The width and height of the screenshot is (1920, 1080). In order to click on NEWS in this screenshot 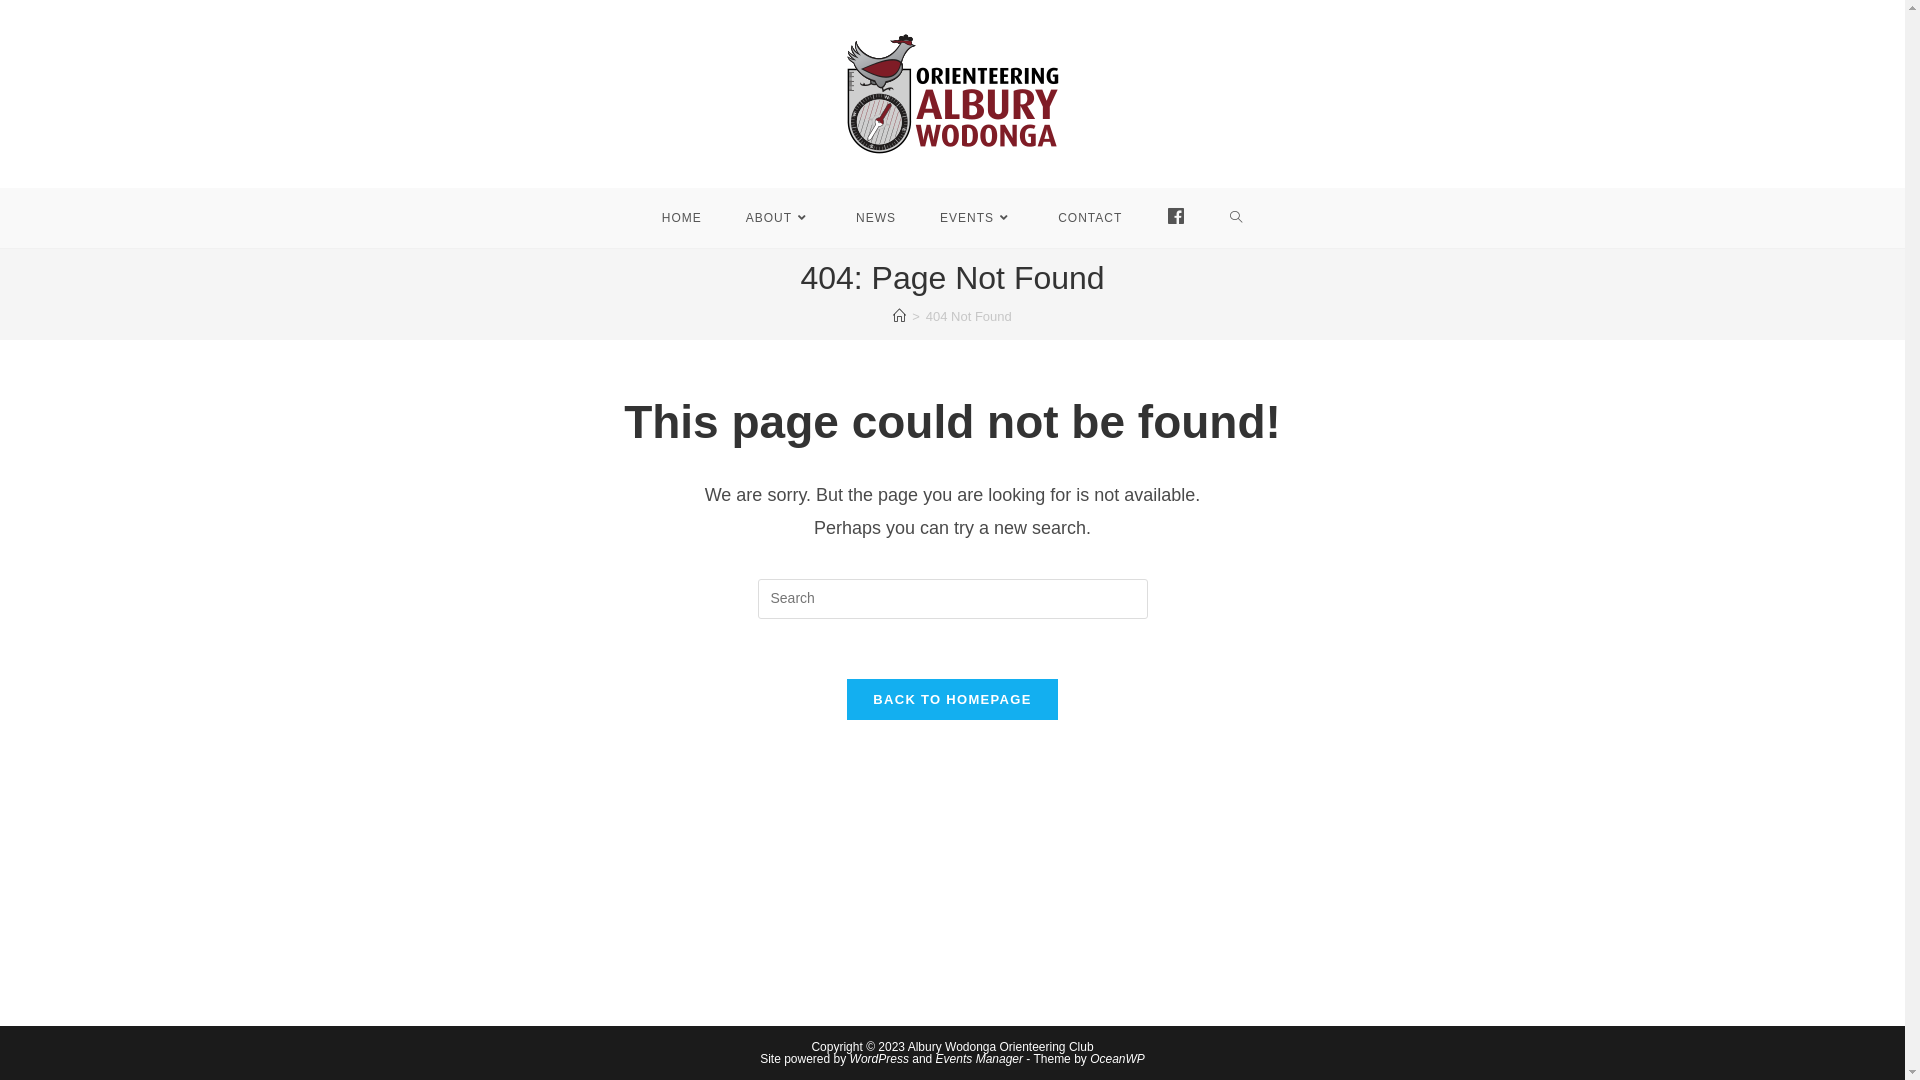, I will do `click(876, 218)`.